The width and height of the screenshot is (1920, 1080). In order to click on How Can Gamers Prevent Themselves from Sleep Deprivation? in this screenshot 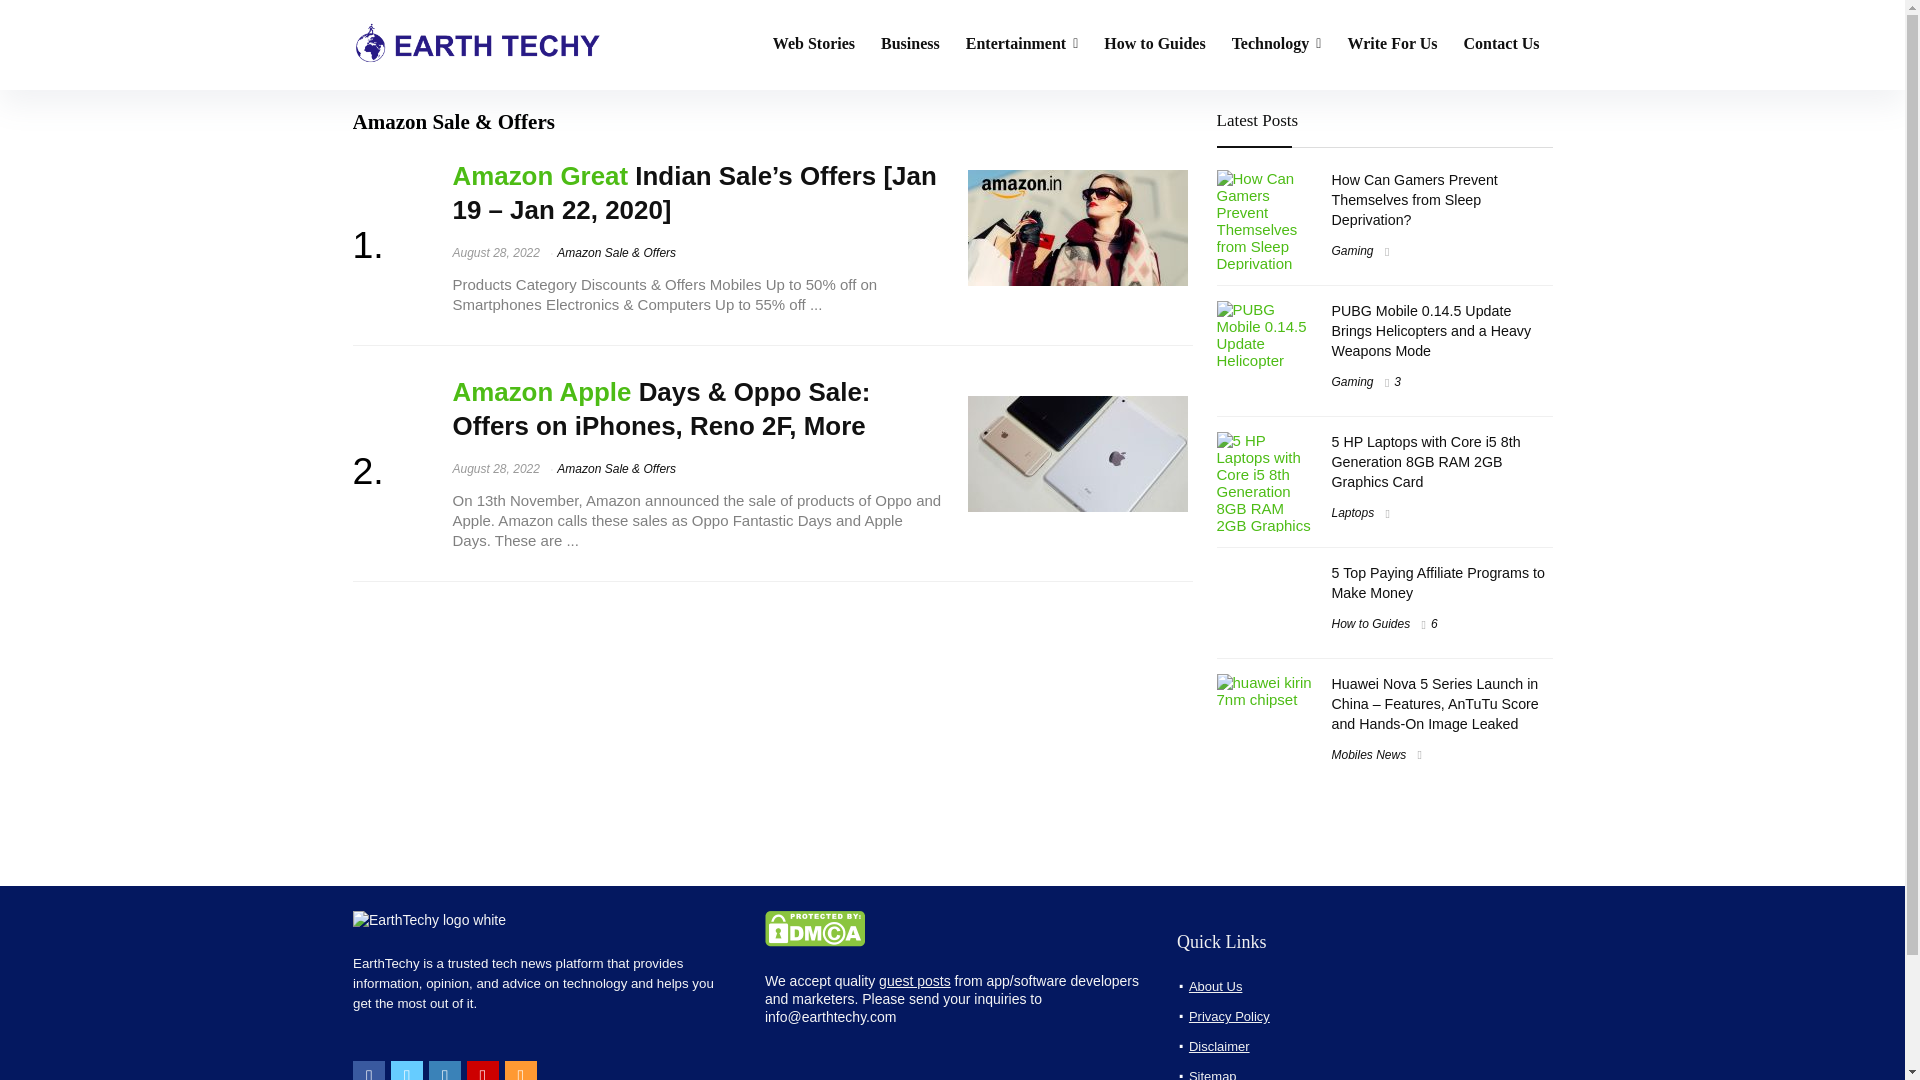, I will do `click(1414, 199)`.